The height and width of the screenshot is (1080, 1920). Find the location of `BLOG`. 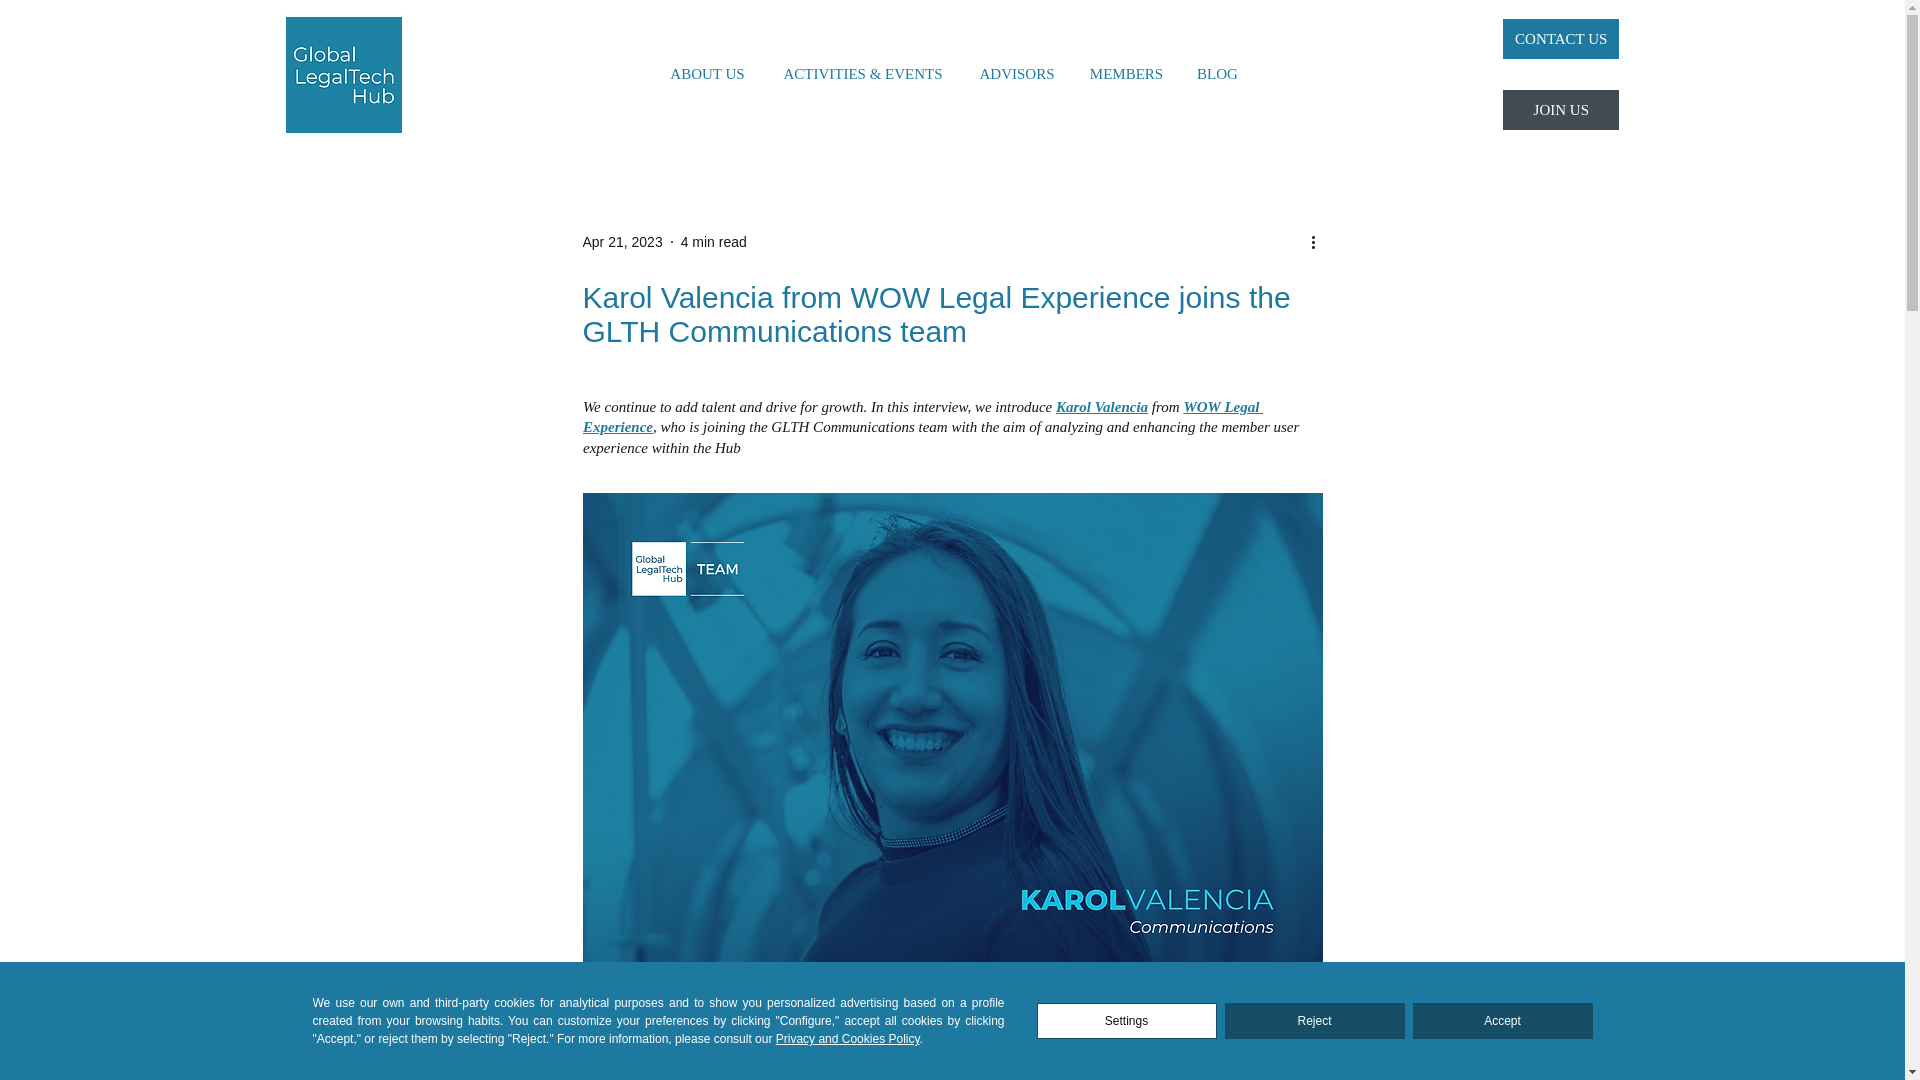

BLOG is located at coordinates (1216, 74).